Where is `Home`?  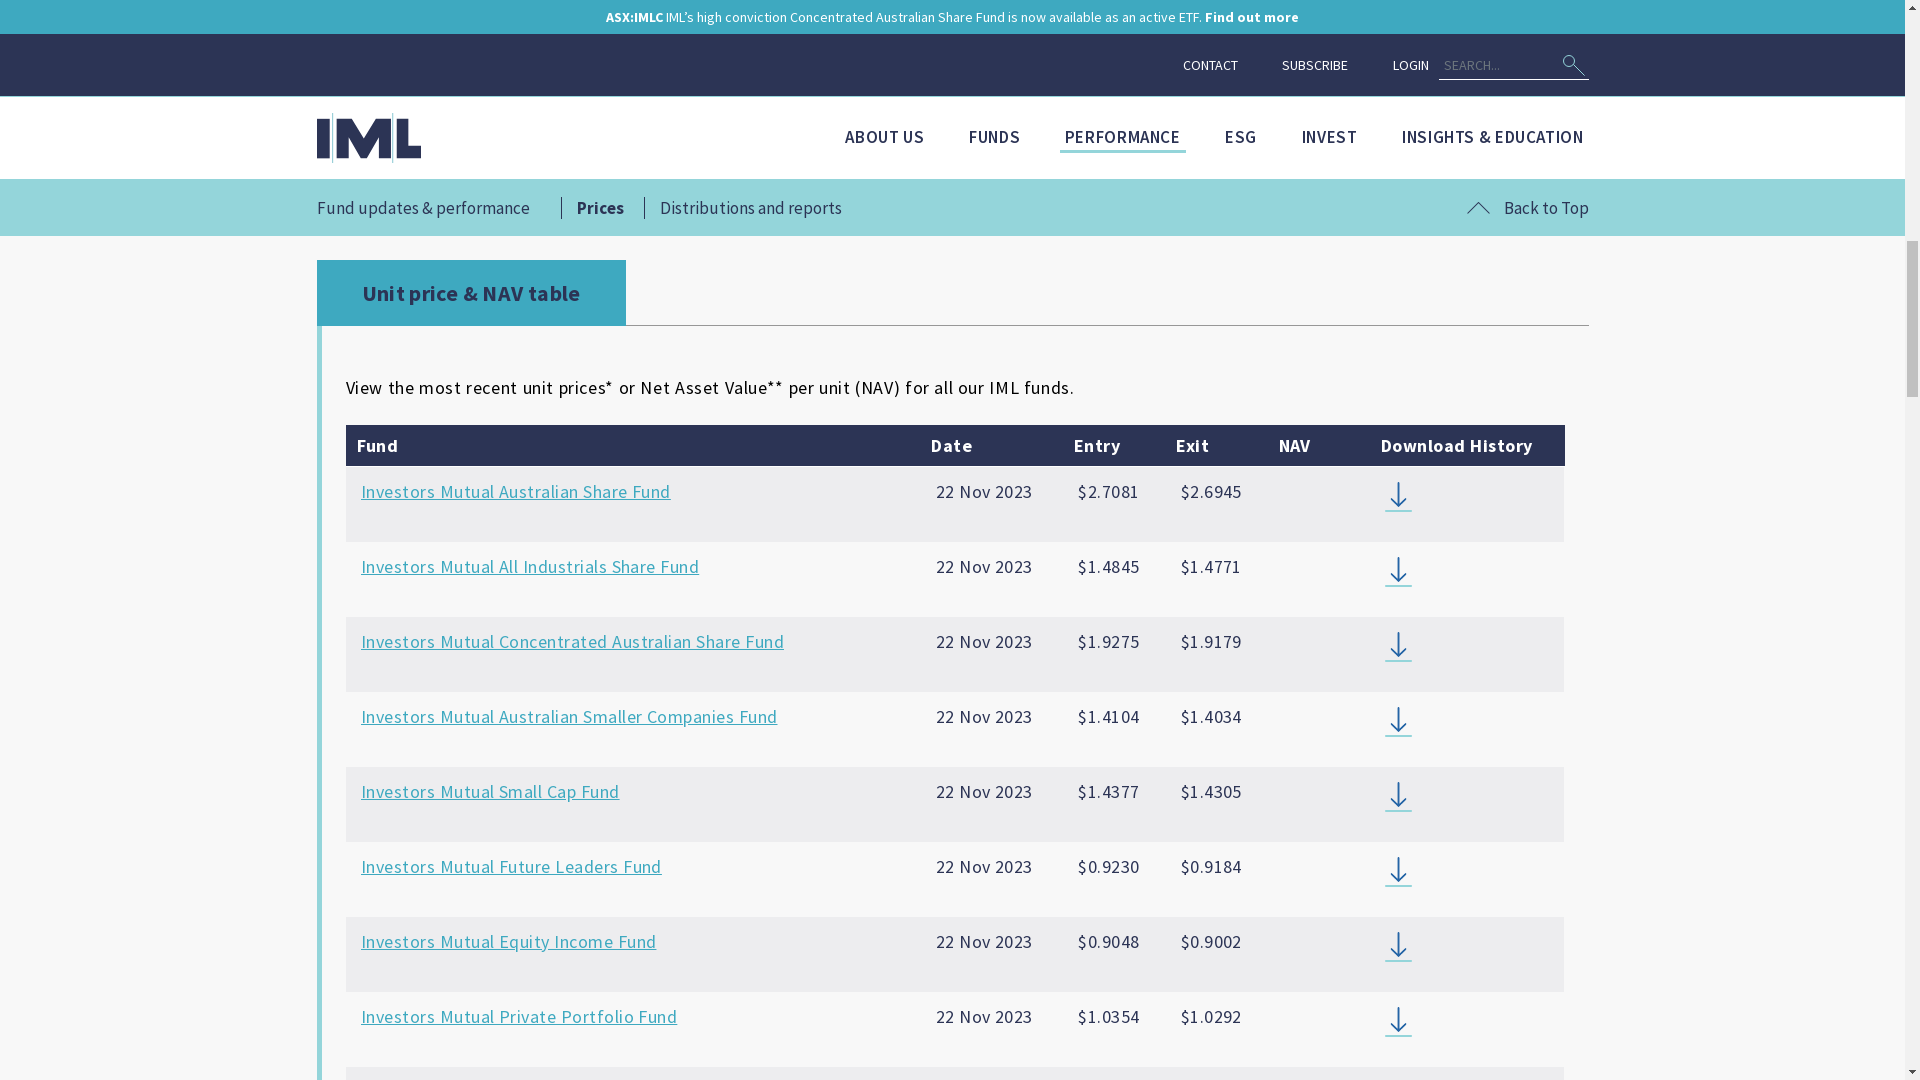
Home is located at coordinates (338, 644).